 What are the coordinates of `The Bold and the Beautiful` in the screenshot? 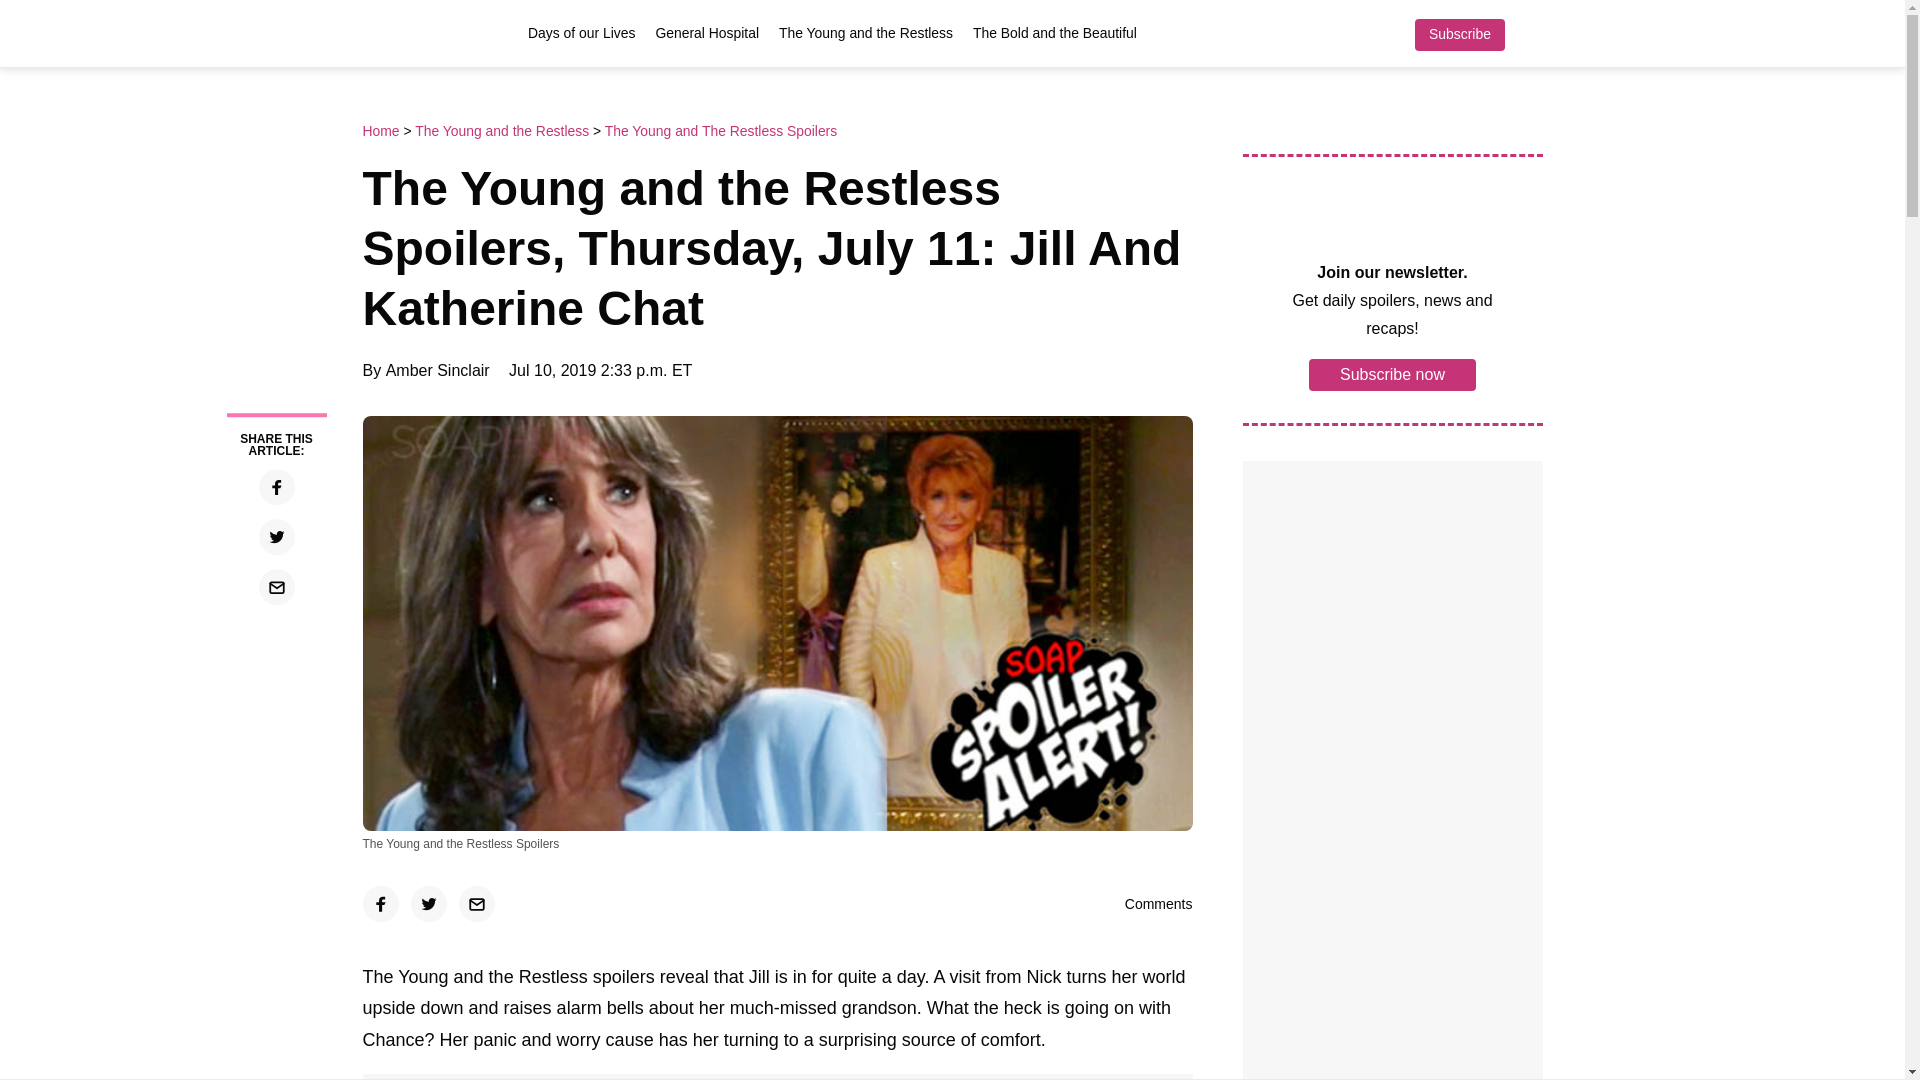 It's located at (1054, 32).